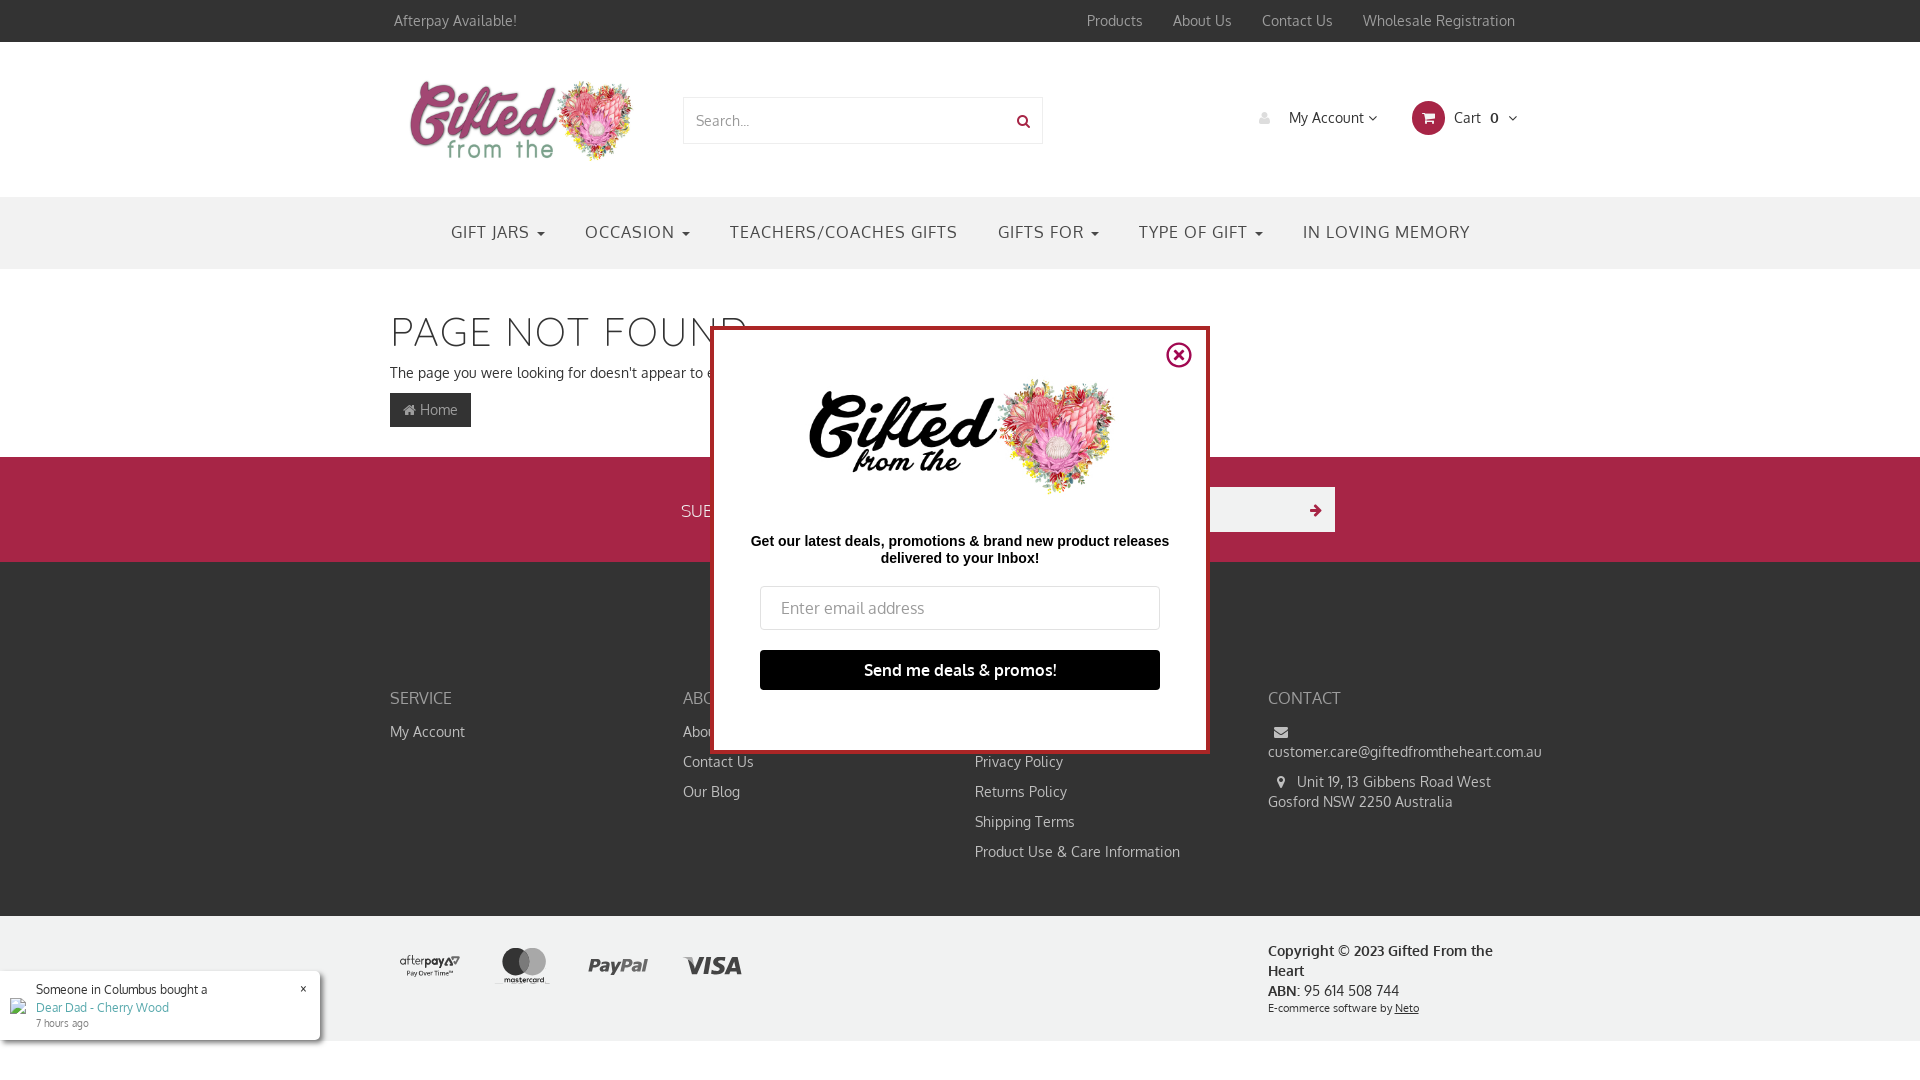 The image size is (1920, 1080). What do you see at coordinates (514, 732) in the screenshot?
I see `My Account` at bounding box center [514, 732].